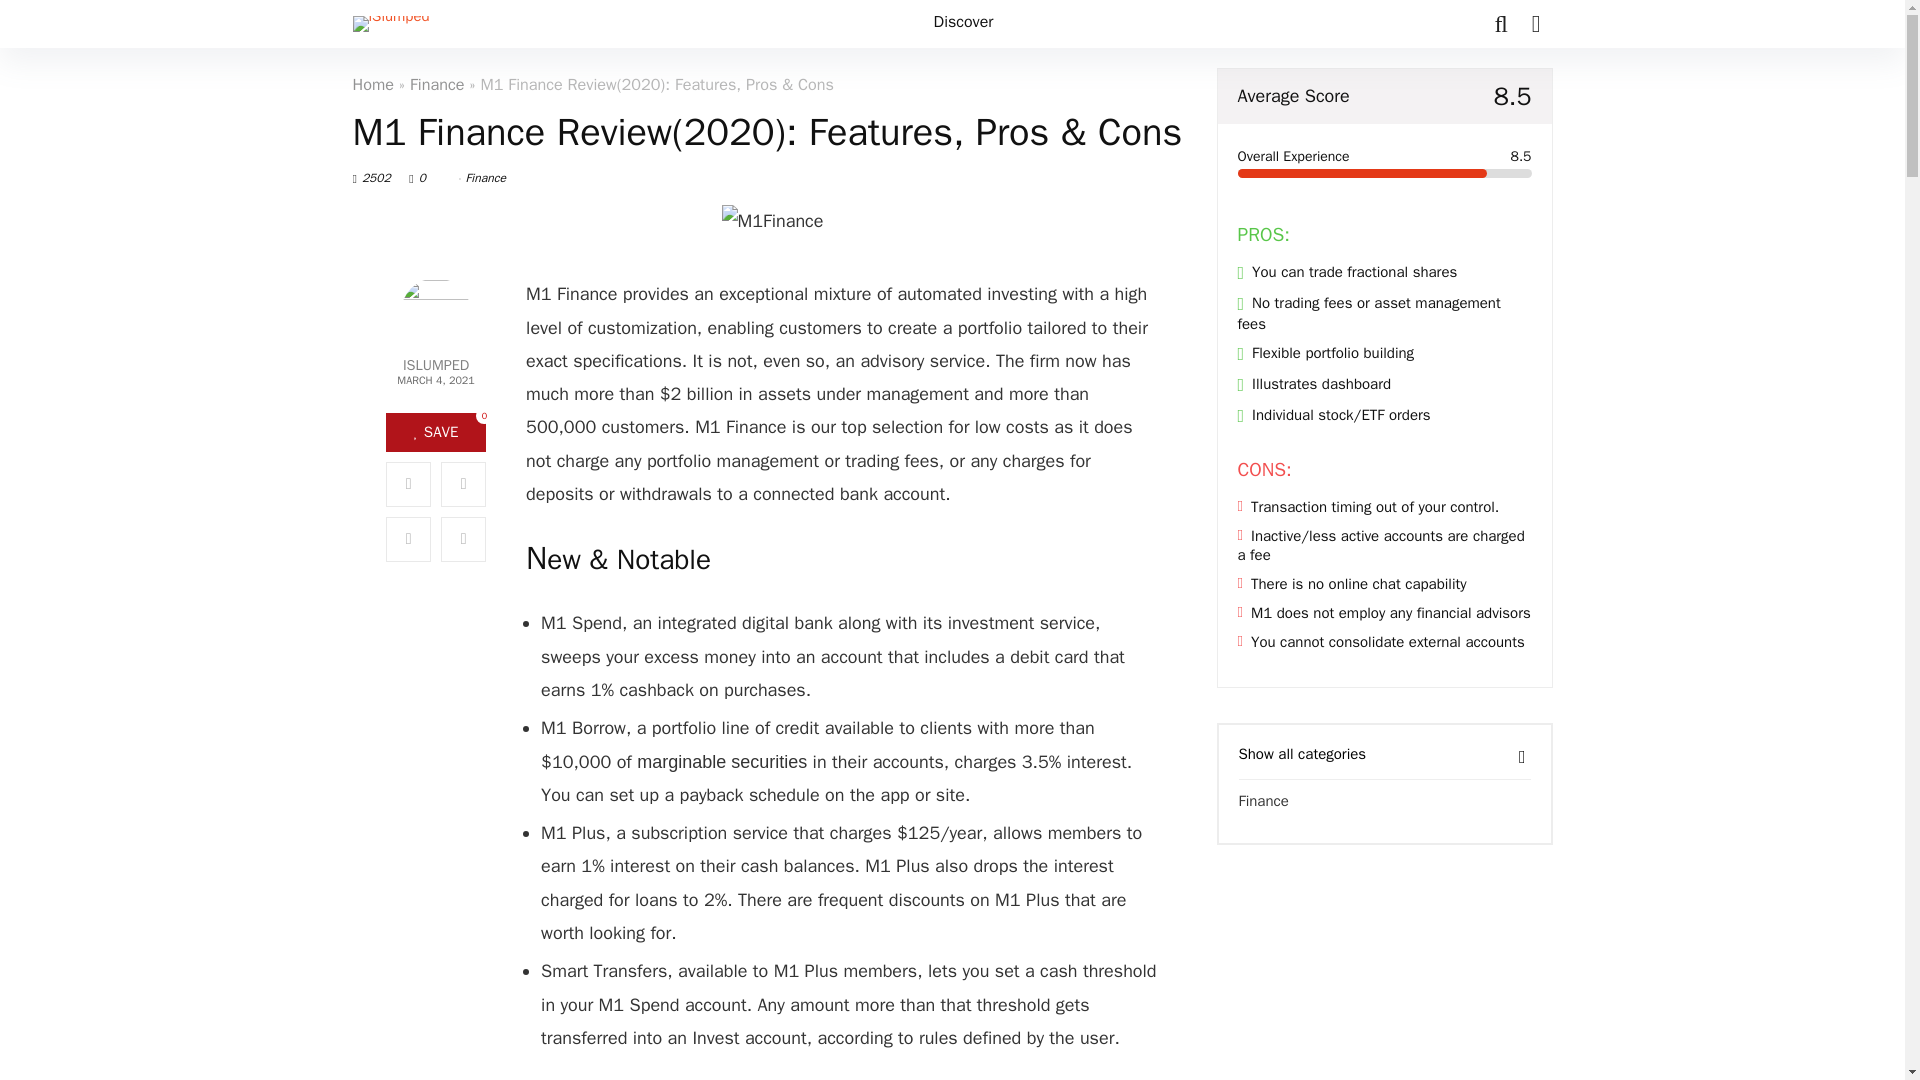 This screenshot has width=1920, height=1080. What do you see at coordinates (486, 177) in the screenshot?
I see `View all posts in Finance` at bounding box center [486, 177].